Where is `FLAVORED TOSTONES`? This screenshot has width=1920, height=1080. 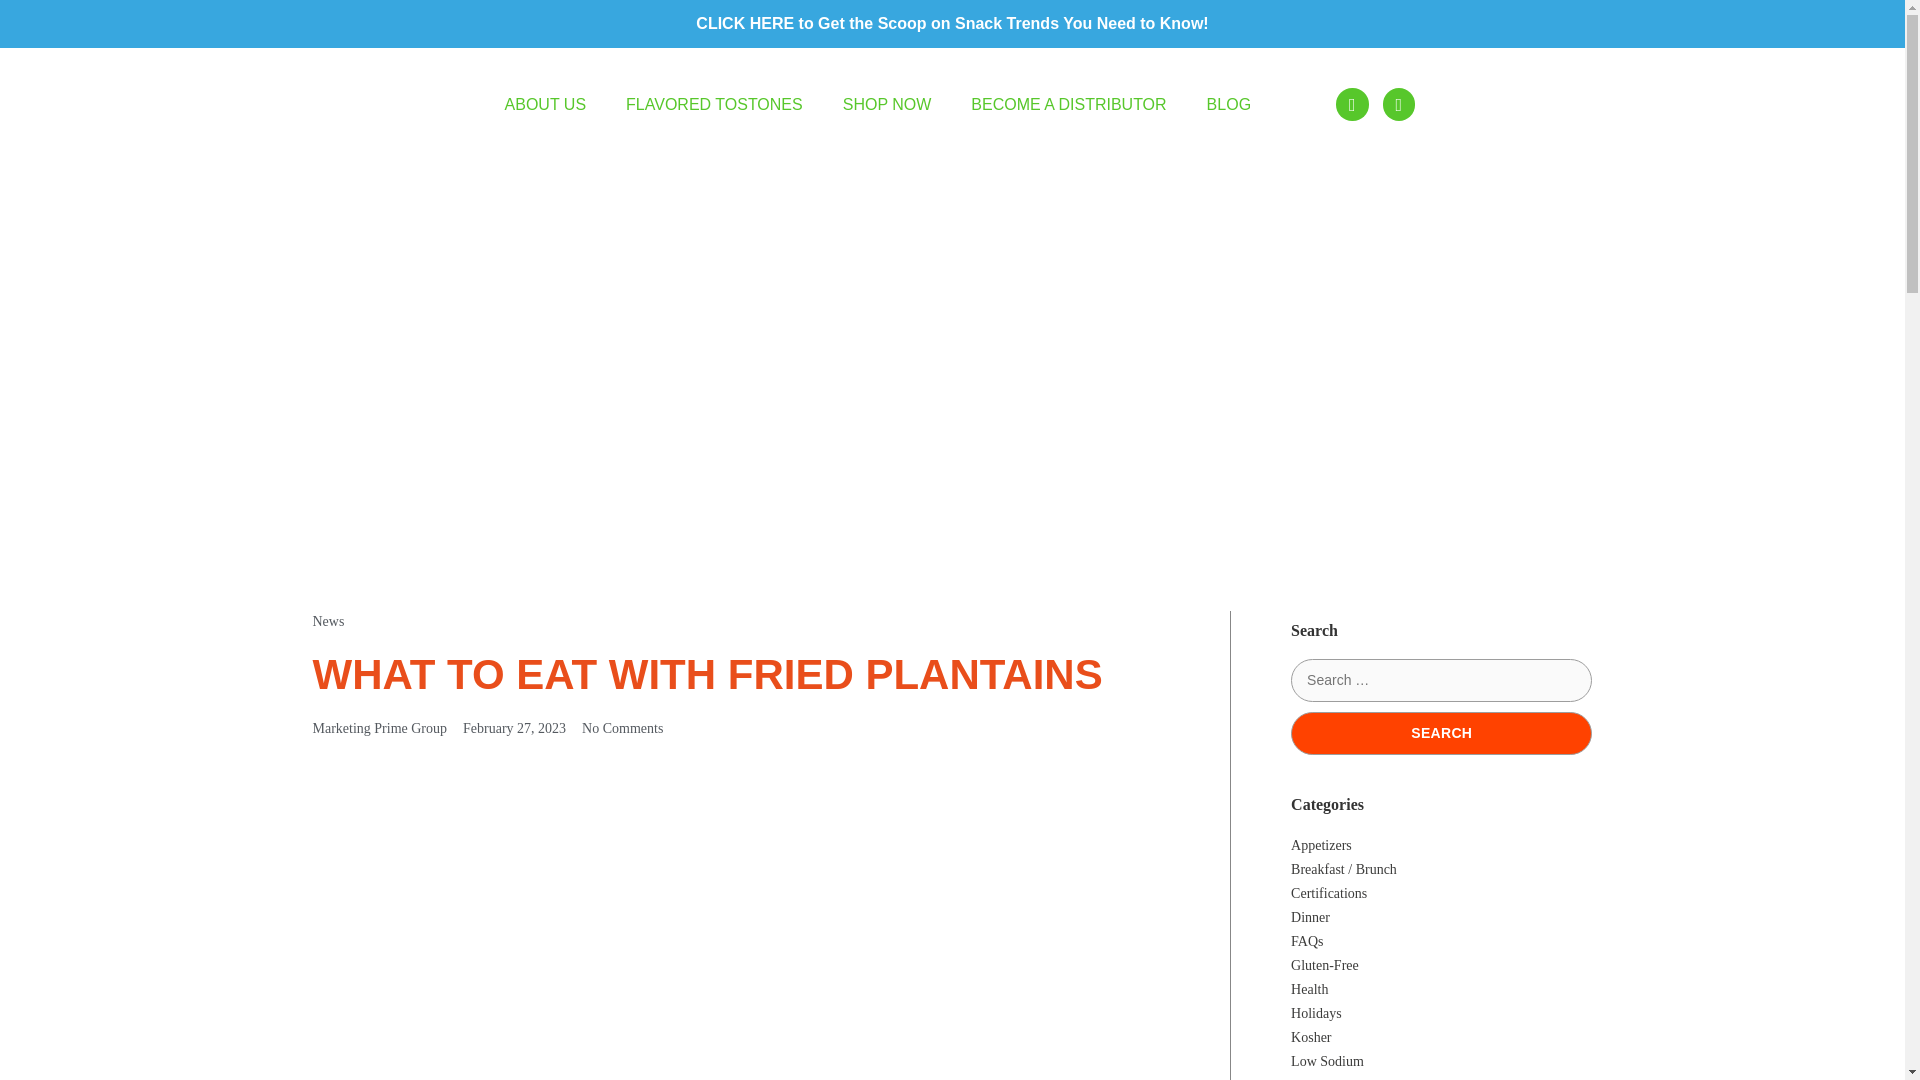 FLAVORED TOSTONES is located at coordinates (714, 105).